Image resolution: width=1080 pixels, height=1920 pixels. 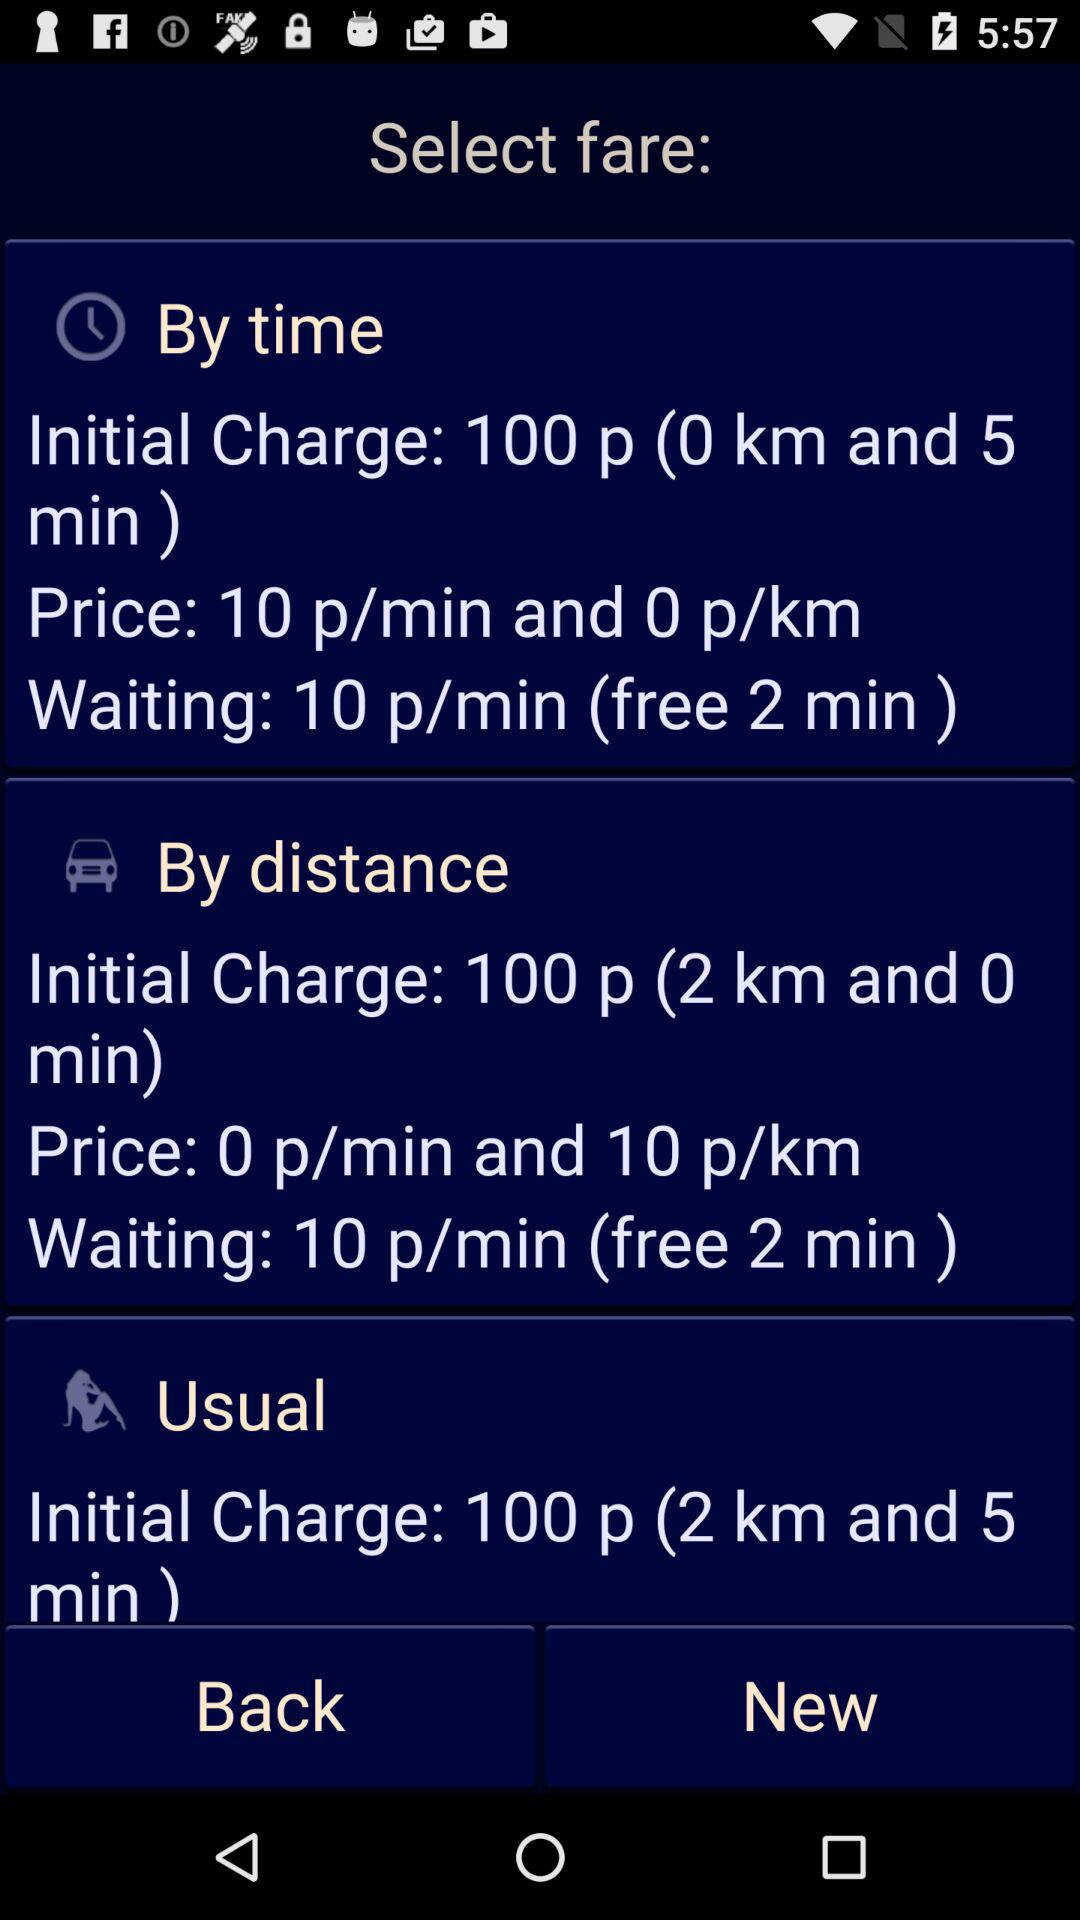 What do you see at coordinates (810, 1707) in the screenshot?
I see `press app next to the back app` at bounding box center [810, 1707].